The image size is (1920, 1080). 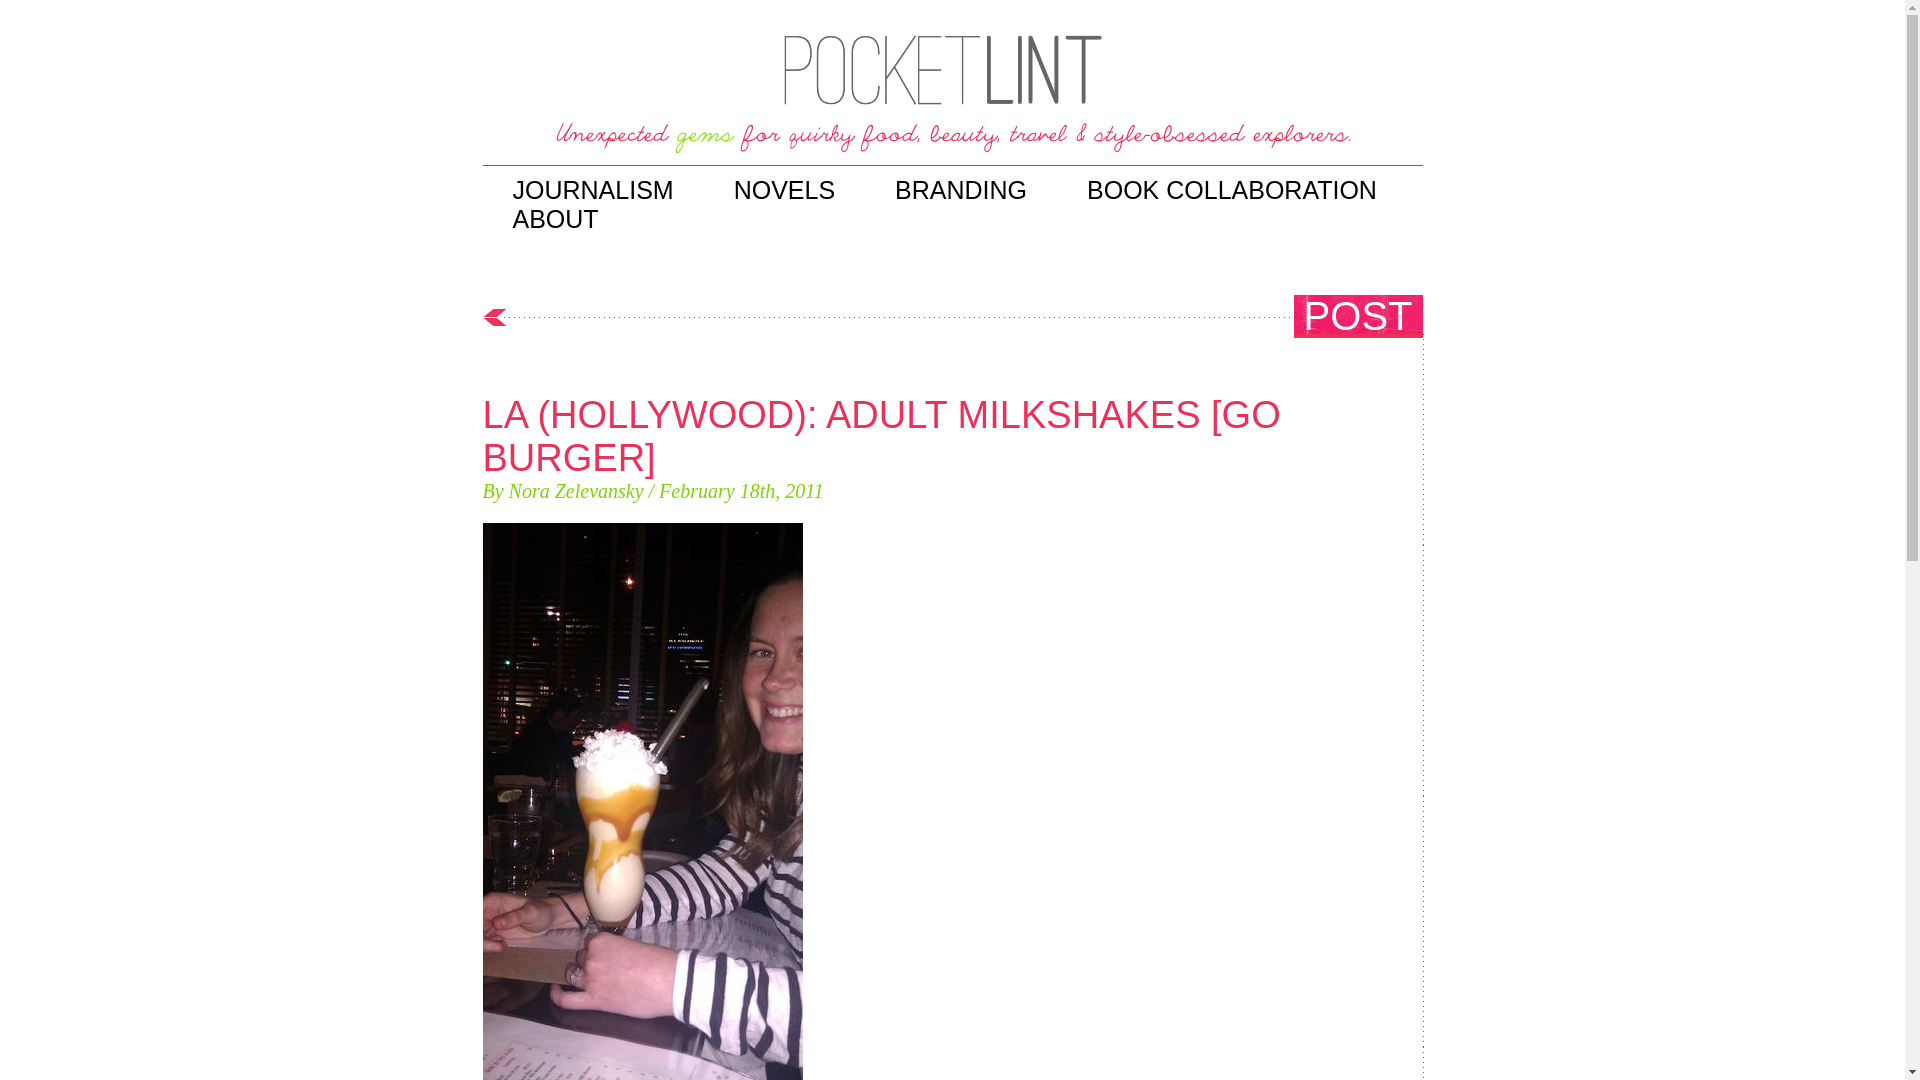 What do you see at coordinates (784, 190) in the screenshot?
I see `NOVELS` at bounding box center [784, 190].